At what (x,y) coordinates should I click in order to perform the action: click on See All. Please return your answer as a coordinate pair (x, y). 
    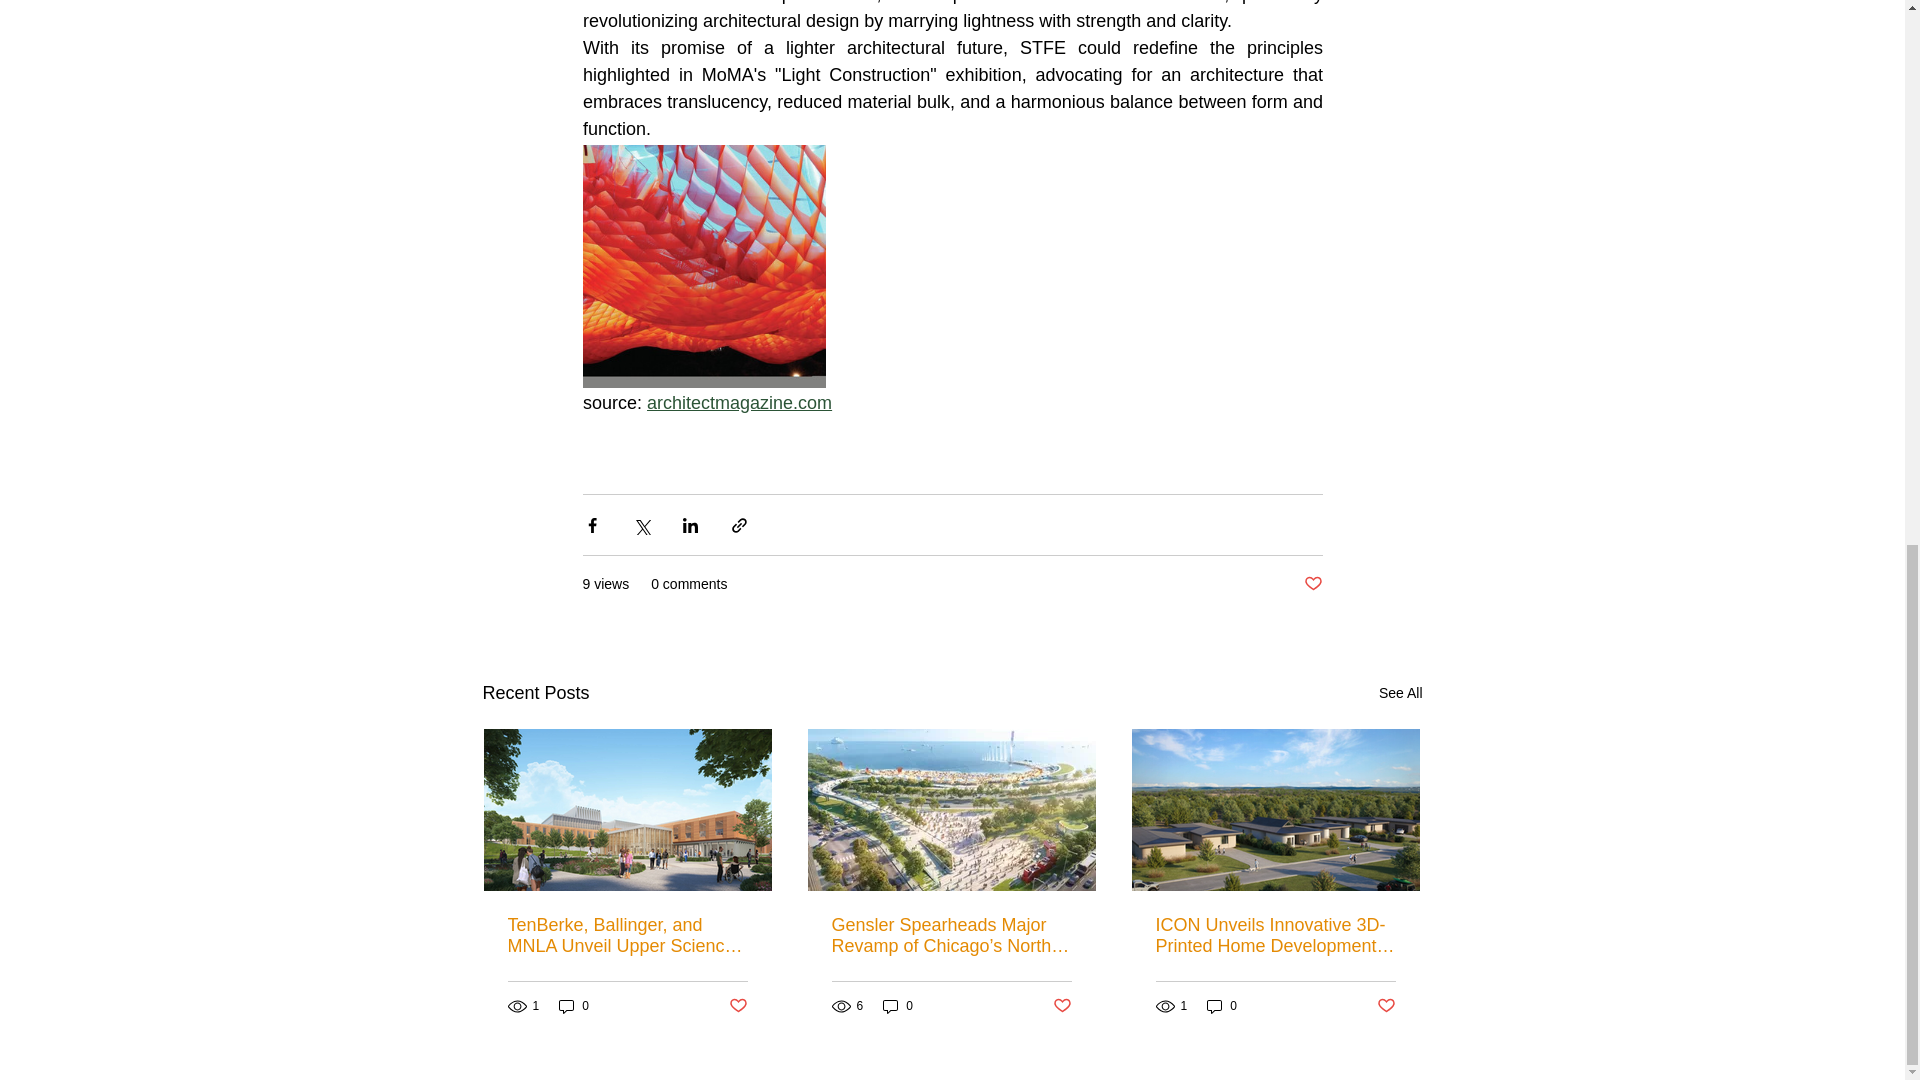
    Looking at the image, I should click on (1400, 694).